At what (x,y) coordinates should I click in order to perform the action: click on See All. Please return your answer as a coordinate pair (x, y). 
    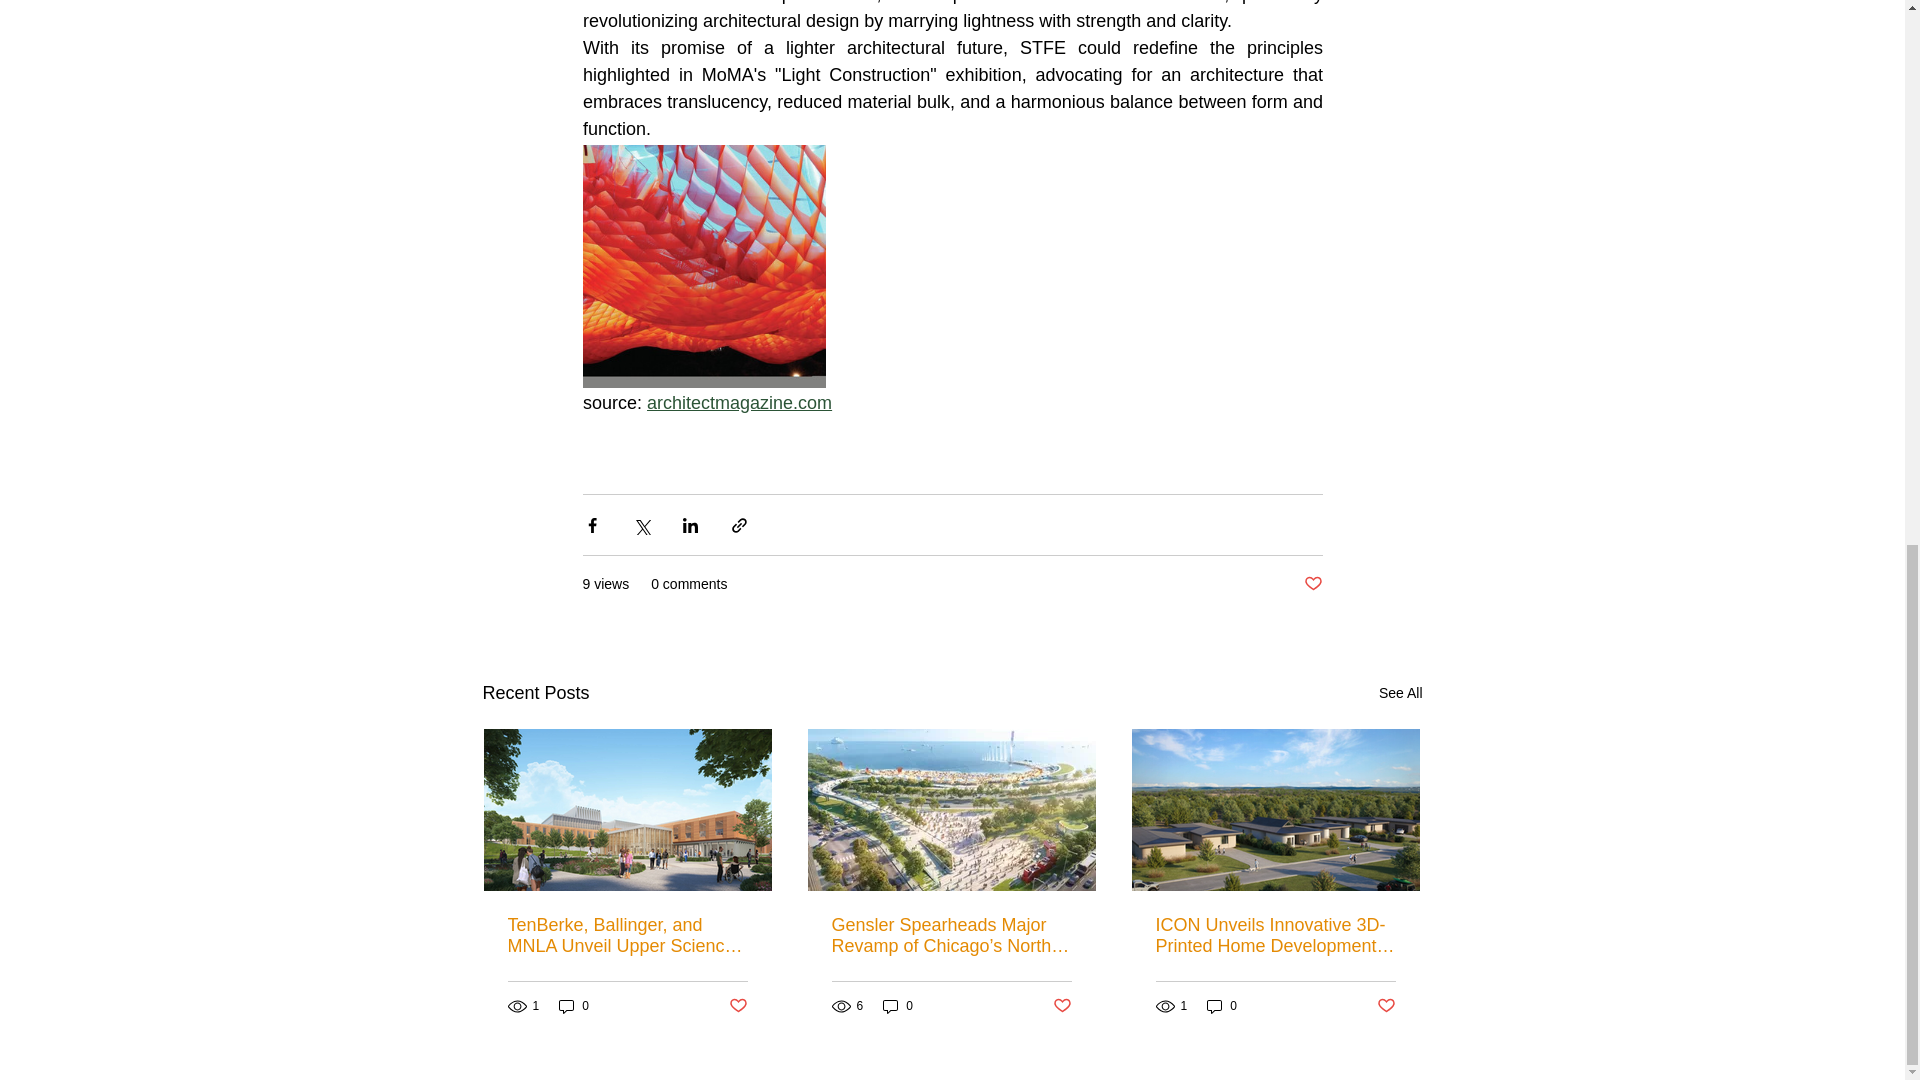
    Looking at the image, I should click on (1400, 694).